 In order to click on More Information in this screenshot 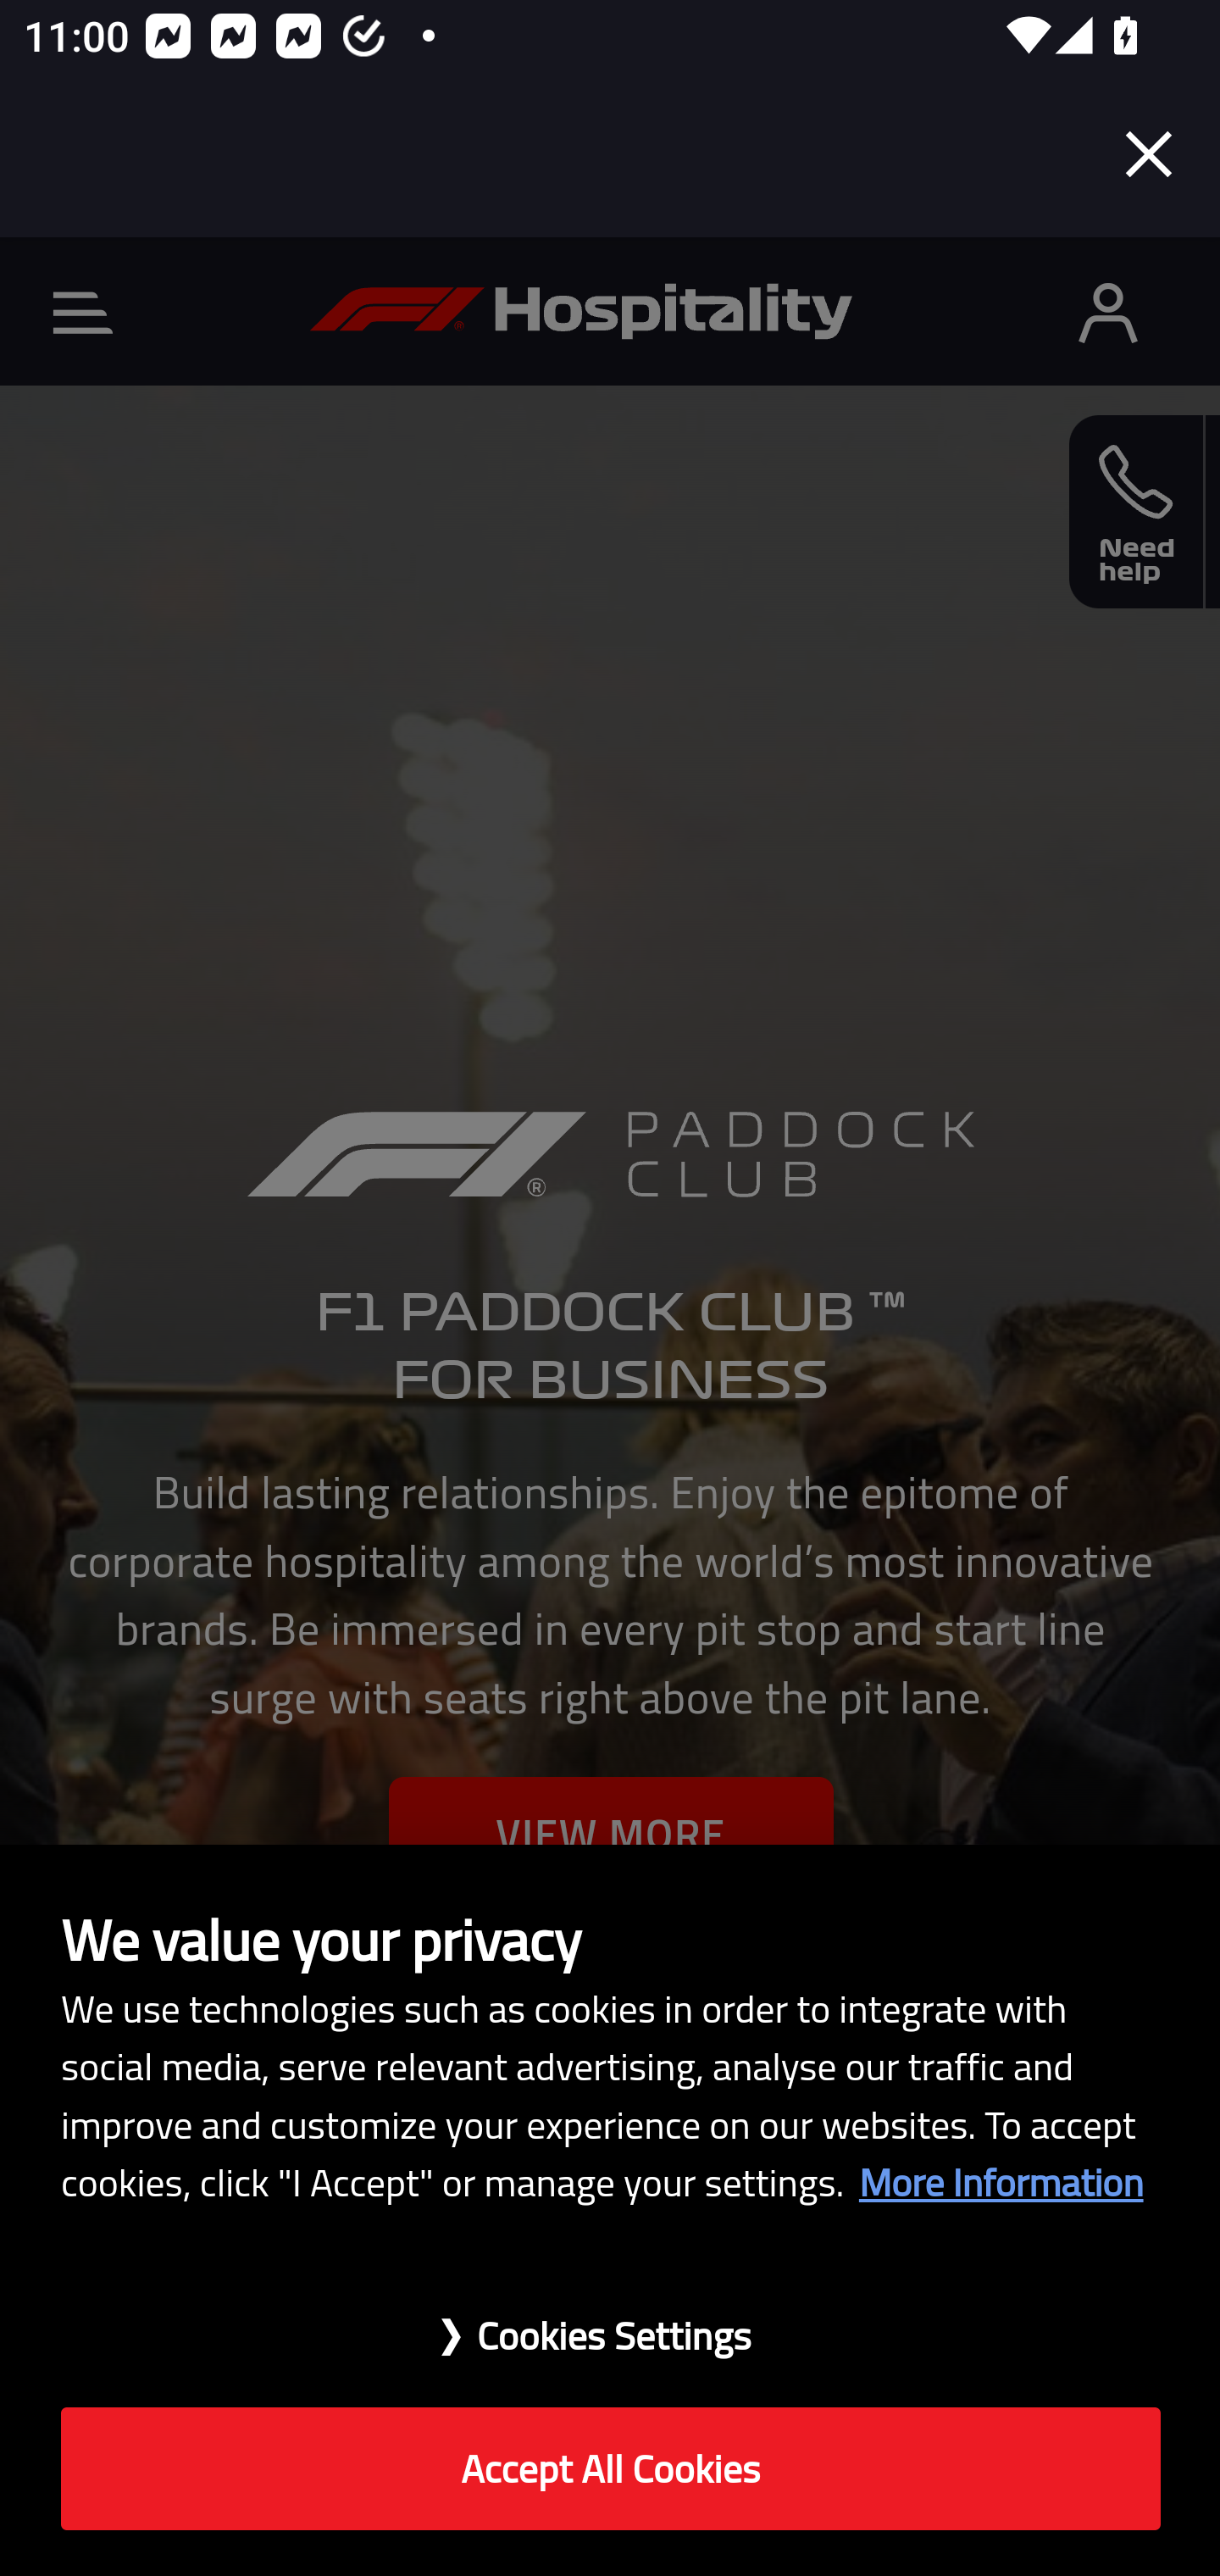, I will do `click(1000, 2181)`.